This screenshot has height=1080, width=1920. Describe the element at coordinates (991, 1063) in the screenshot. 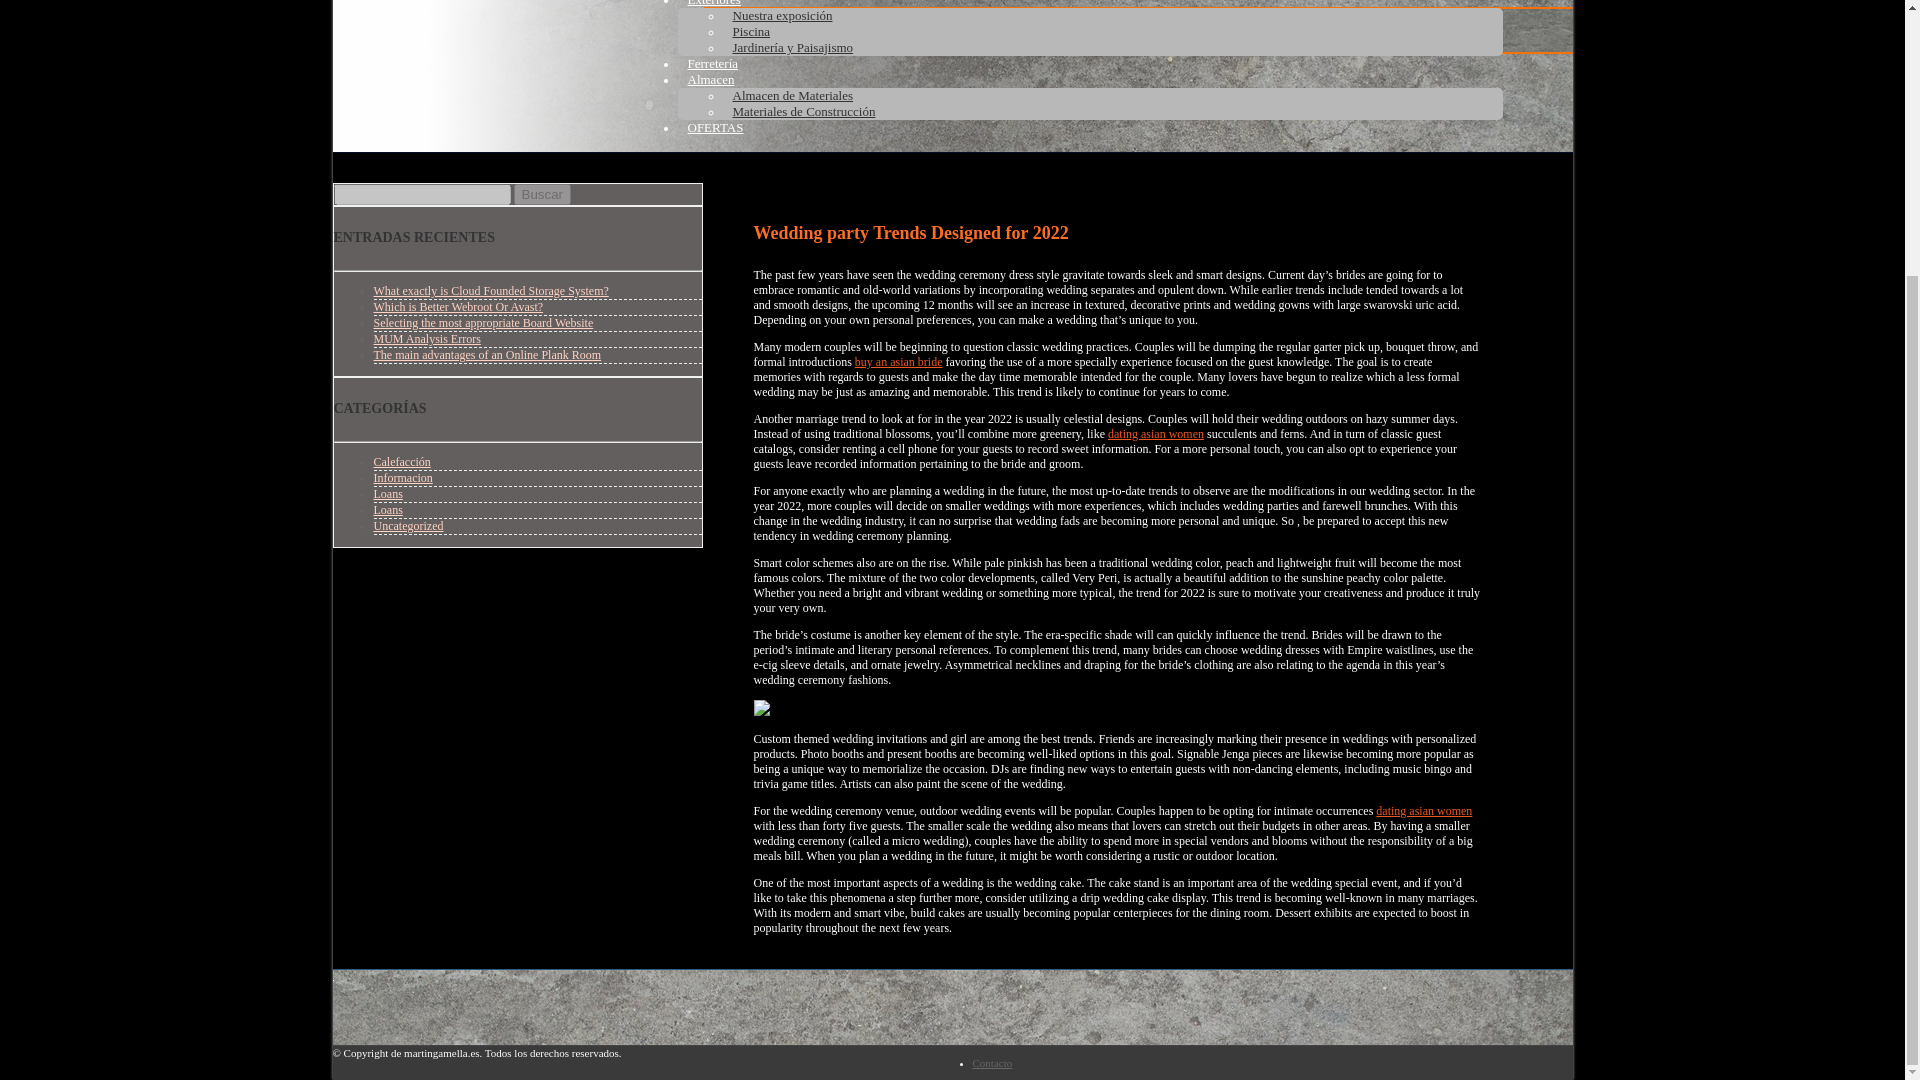

I see `Contacto` at that location.